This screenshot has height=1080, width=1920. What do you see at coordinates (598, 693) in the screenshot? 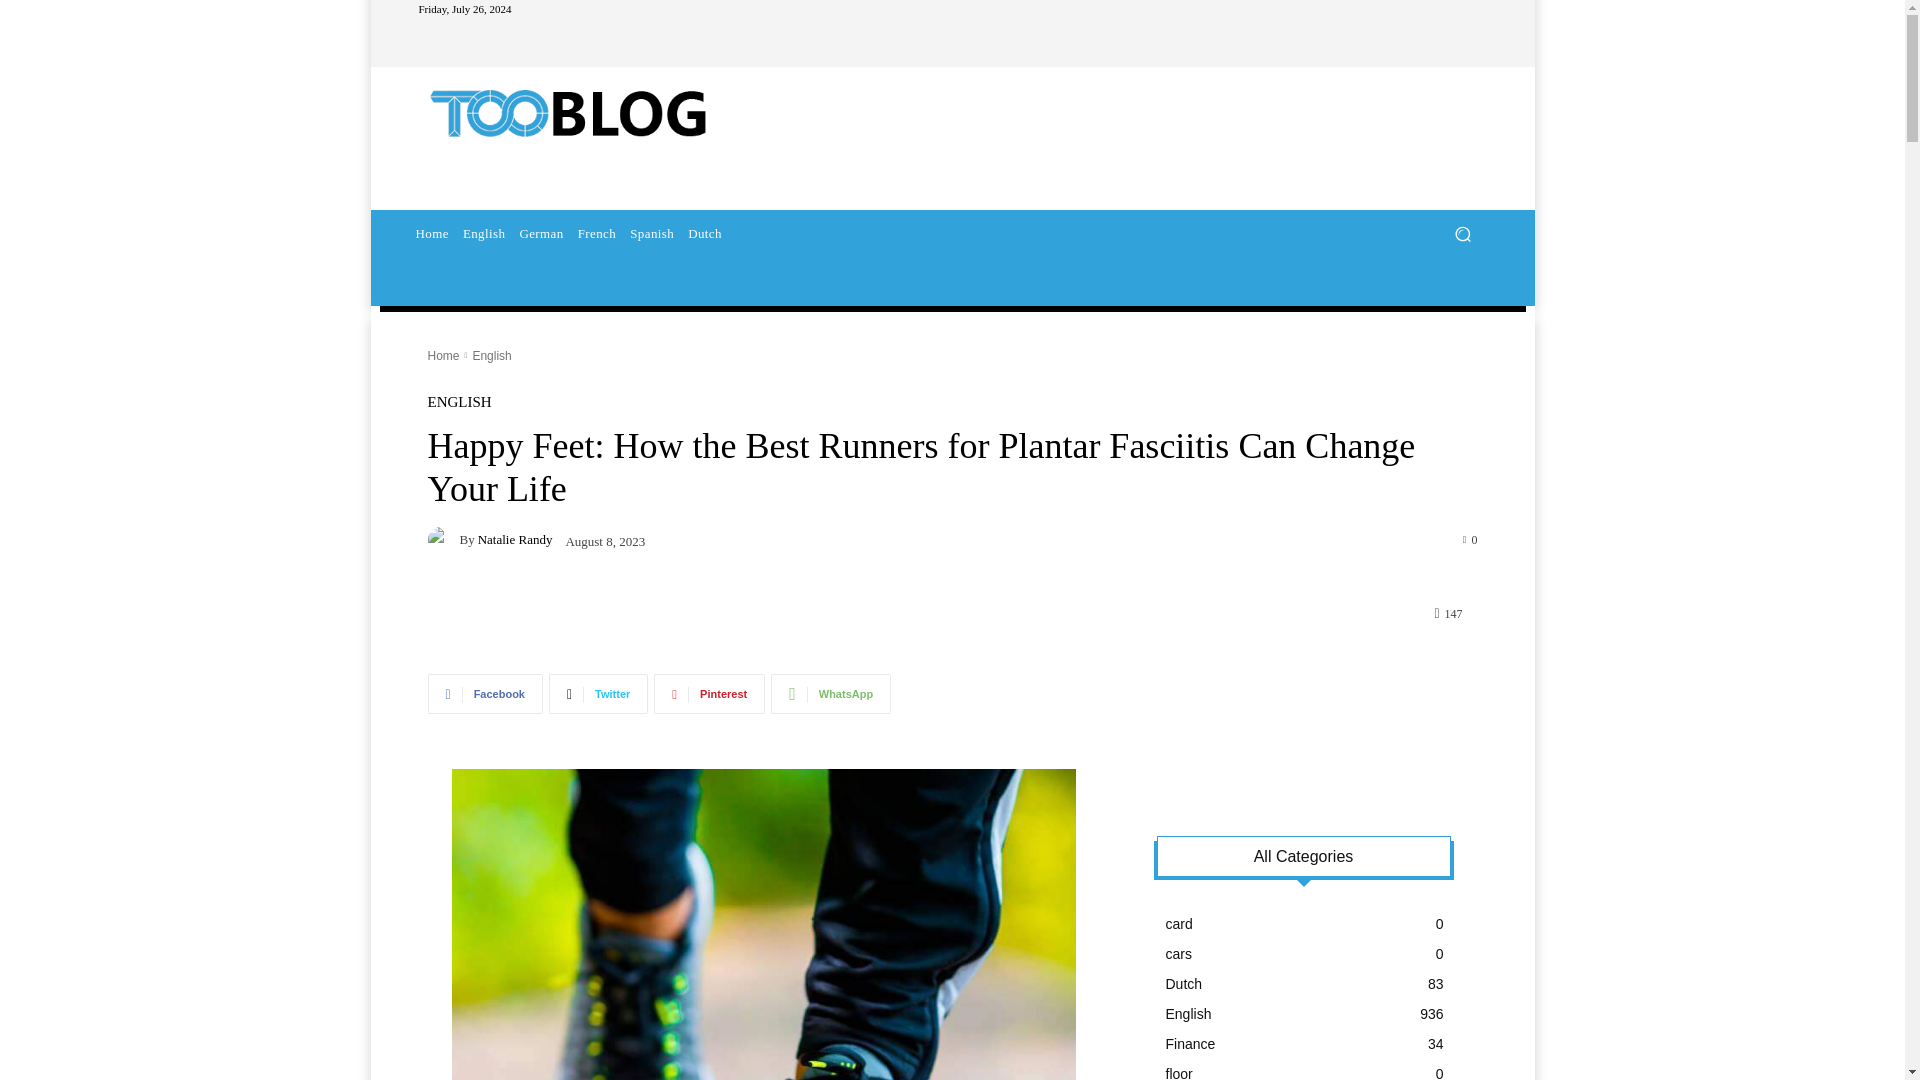
I see `Twitter` at bounding box center [598, 693].